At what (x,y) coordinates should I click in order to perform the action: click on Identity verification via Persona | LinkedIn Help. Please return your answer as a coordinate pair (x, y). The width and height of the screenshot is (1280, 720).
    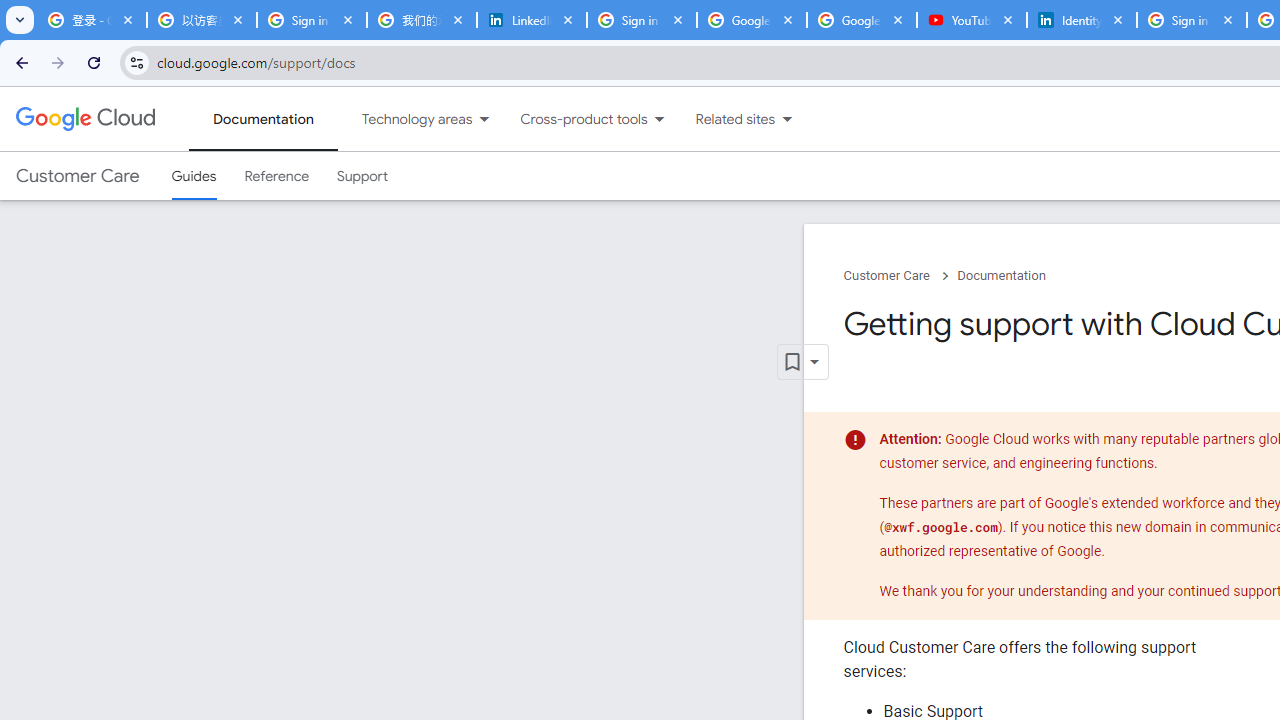
    Looking at the image, I should click on (1081, 20).